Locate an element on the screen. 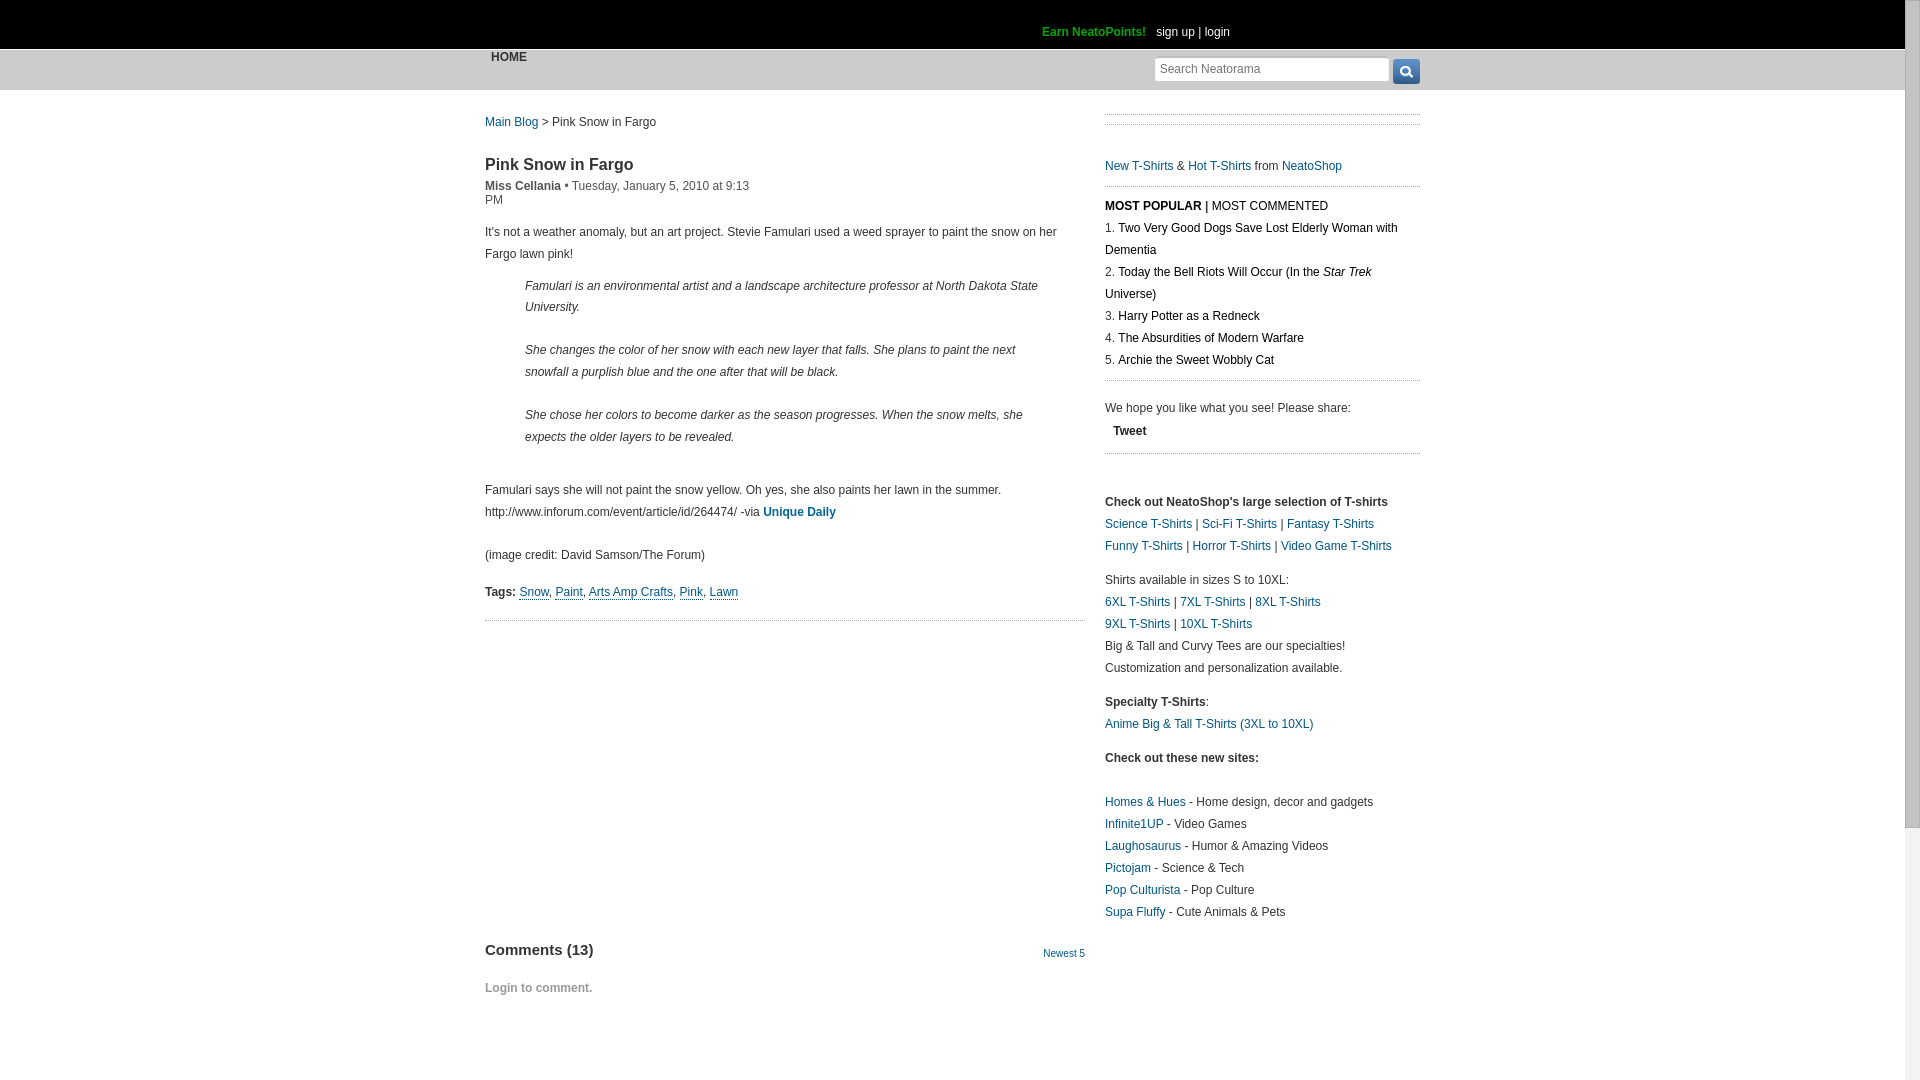 The width and height of the screenshot is (1920, 1080). Earn NeatoPoints! is located at coordinates (1094, 32).